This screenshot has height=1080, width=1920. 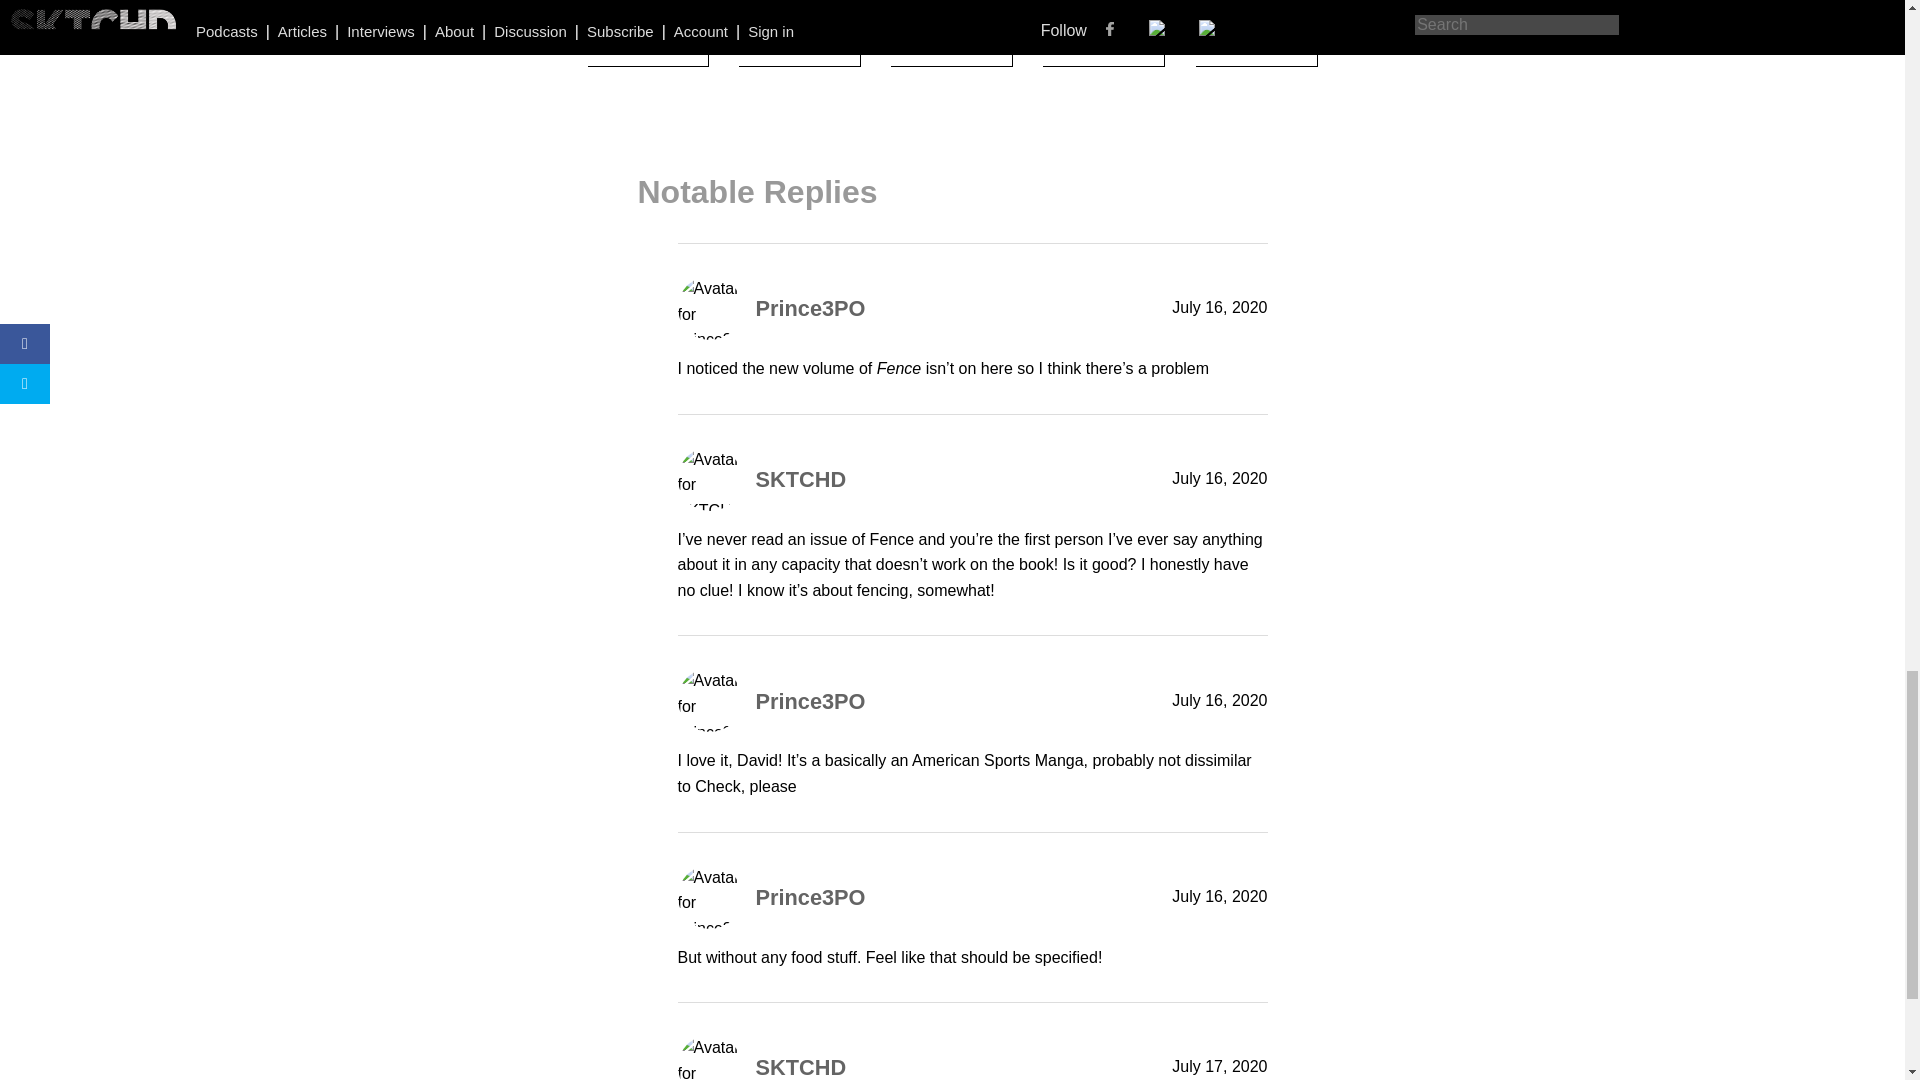 What do you see at coordinates (810, 701) in the screenshot?
I see `Prince3PO` at bounding box center [810, 701].